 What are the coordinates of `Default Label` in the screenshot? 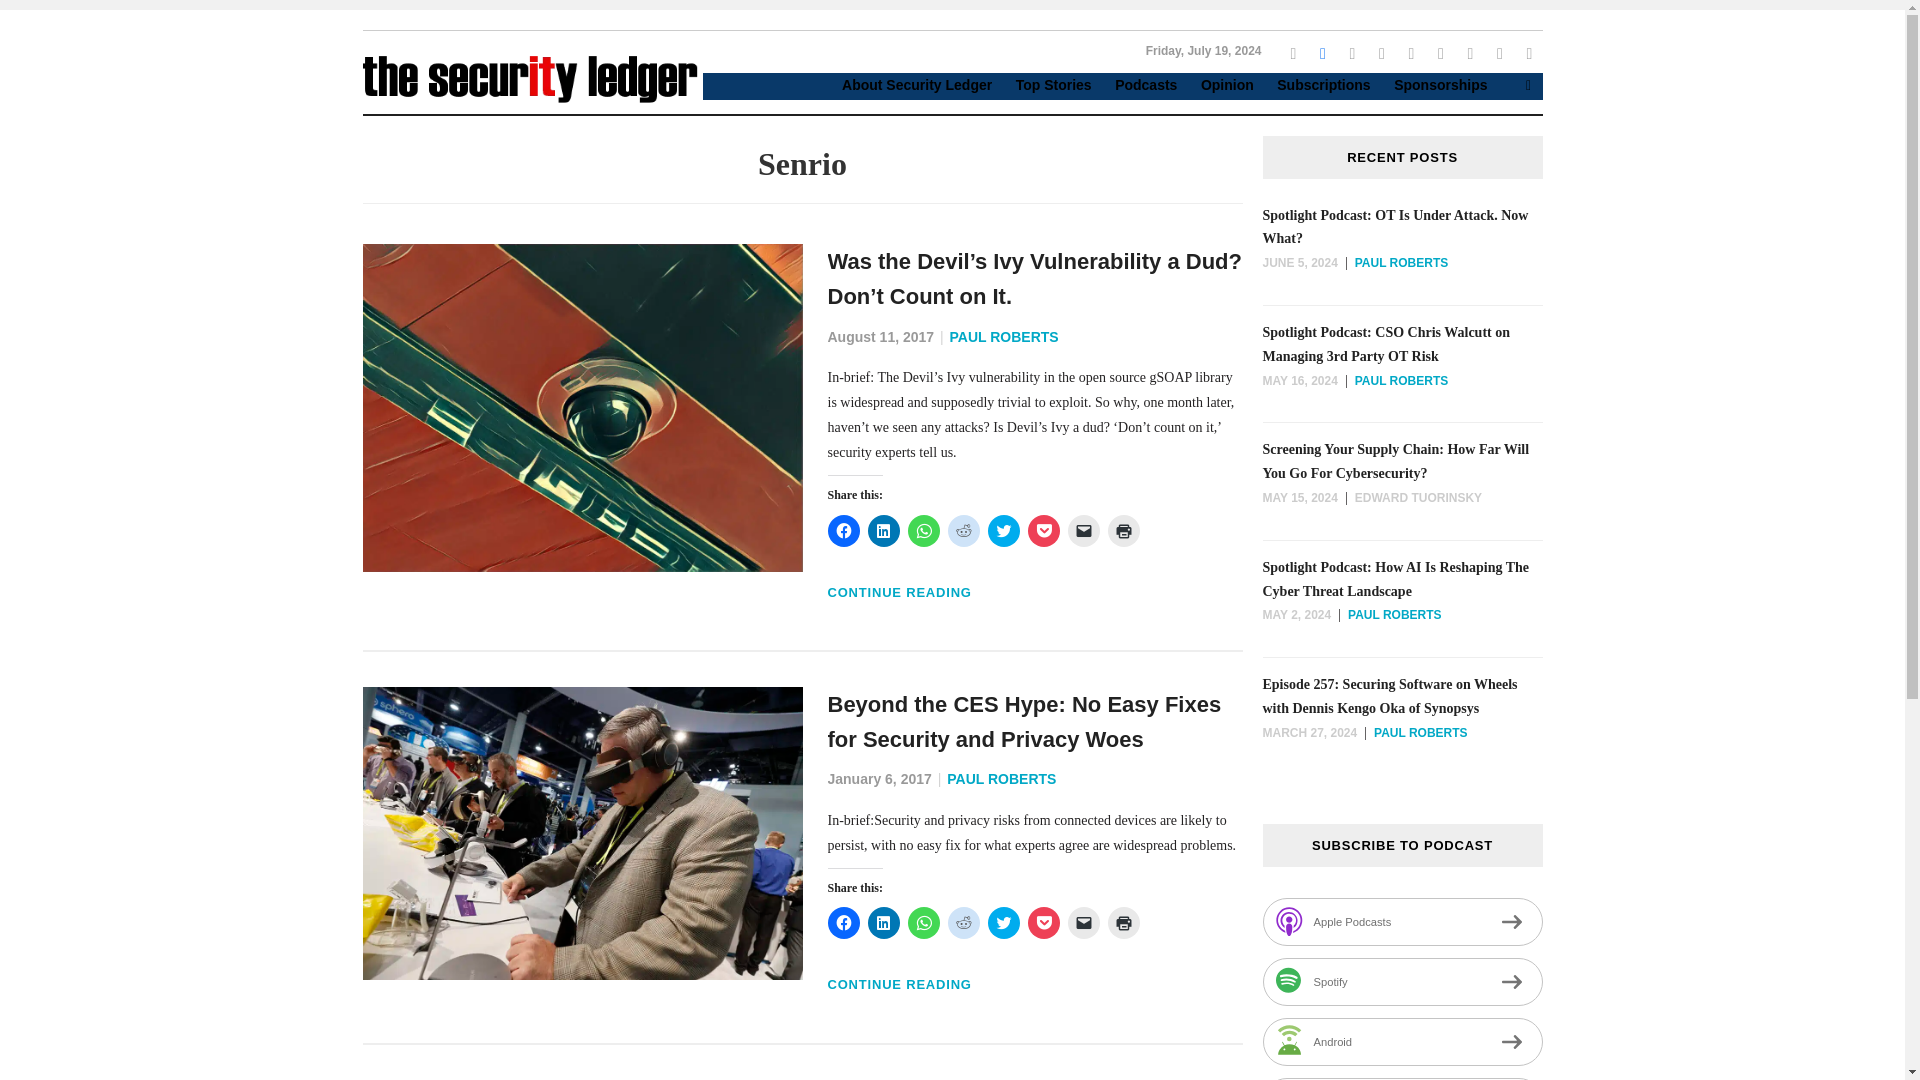 It's located at (1500, 52).